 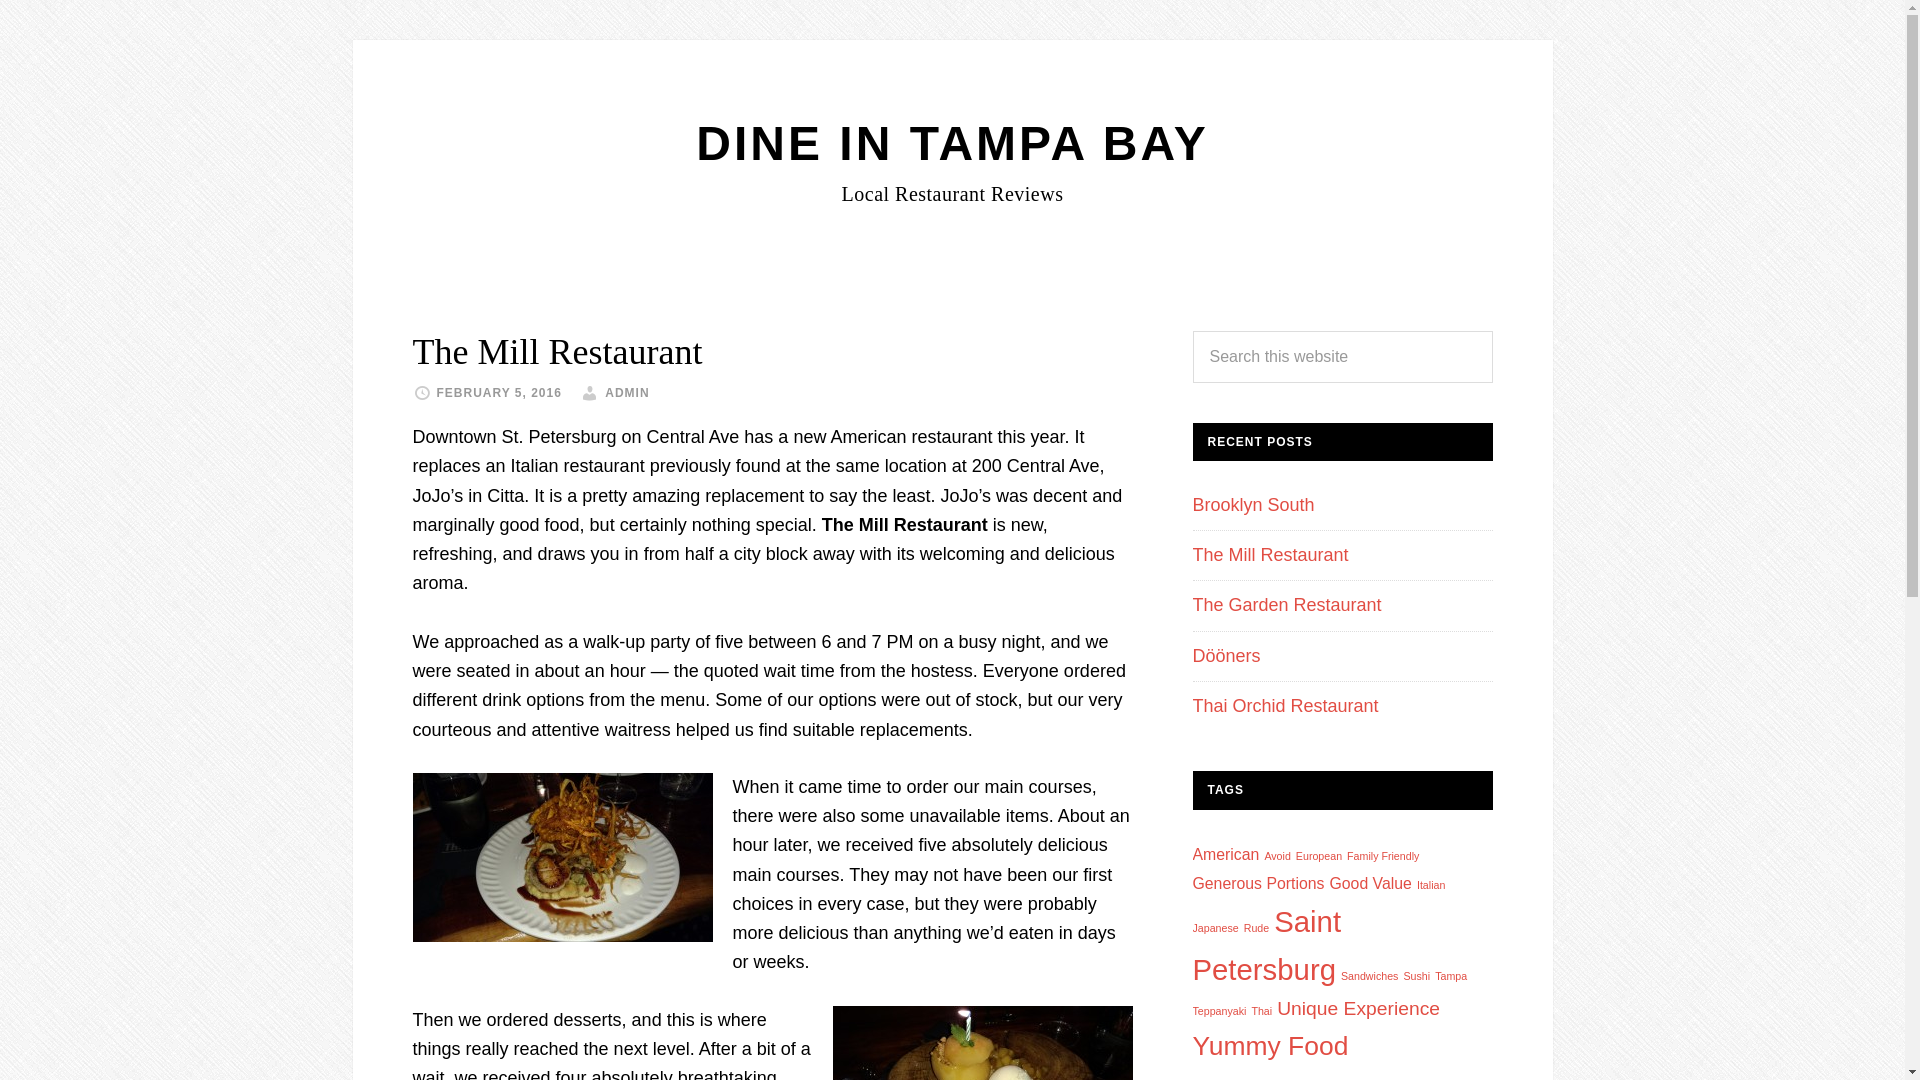 I want to click on Japanese, so click(x=1215, y=928).